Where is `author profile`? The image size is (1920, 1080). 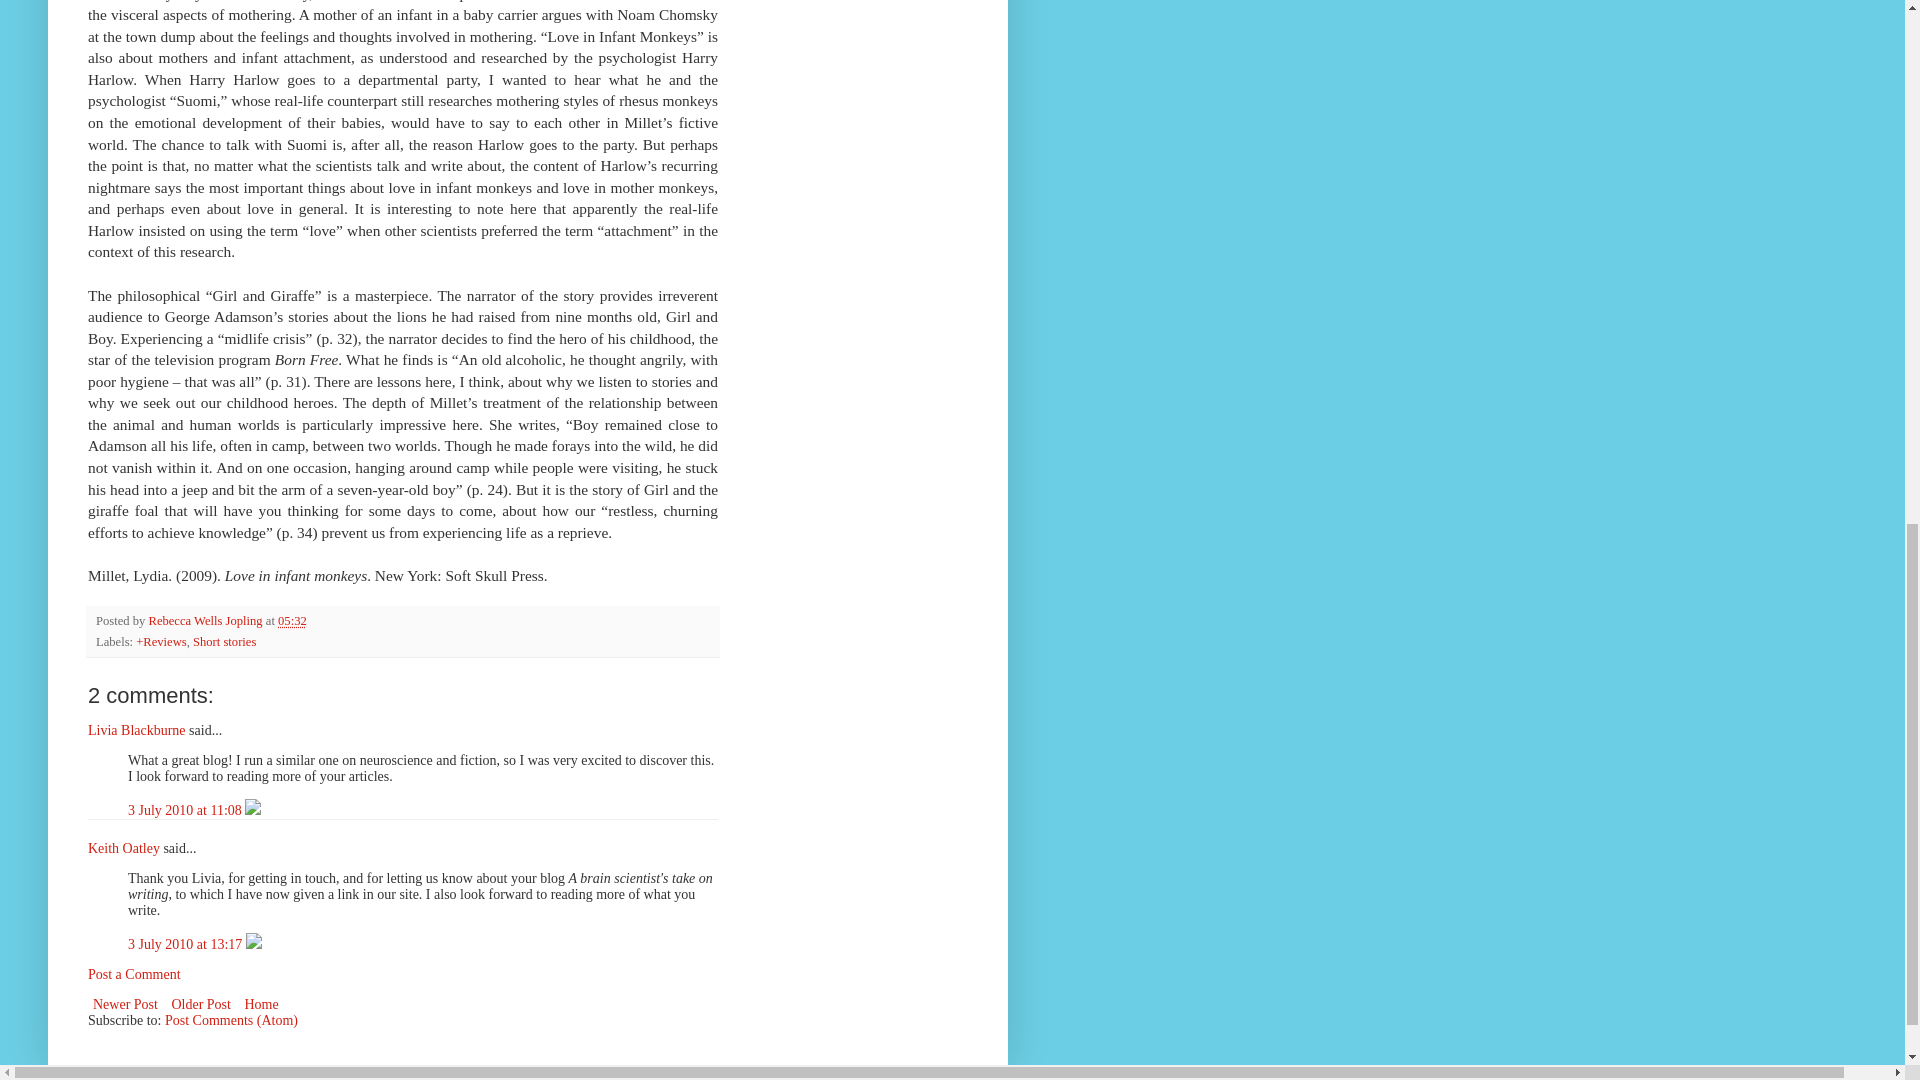
author profile is located at coordinates (206, 620).